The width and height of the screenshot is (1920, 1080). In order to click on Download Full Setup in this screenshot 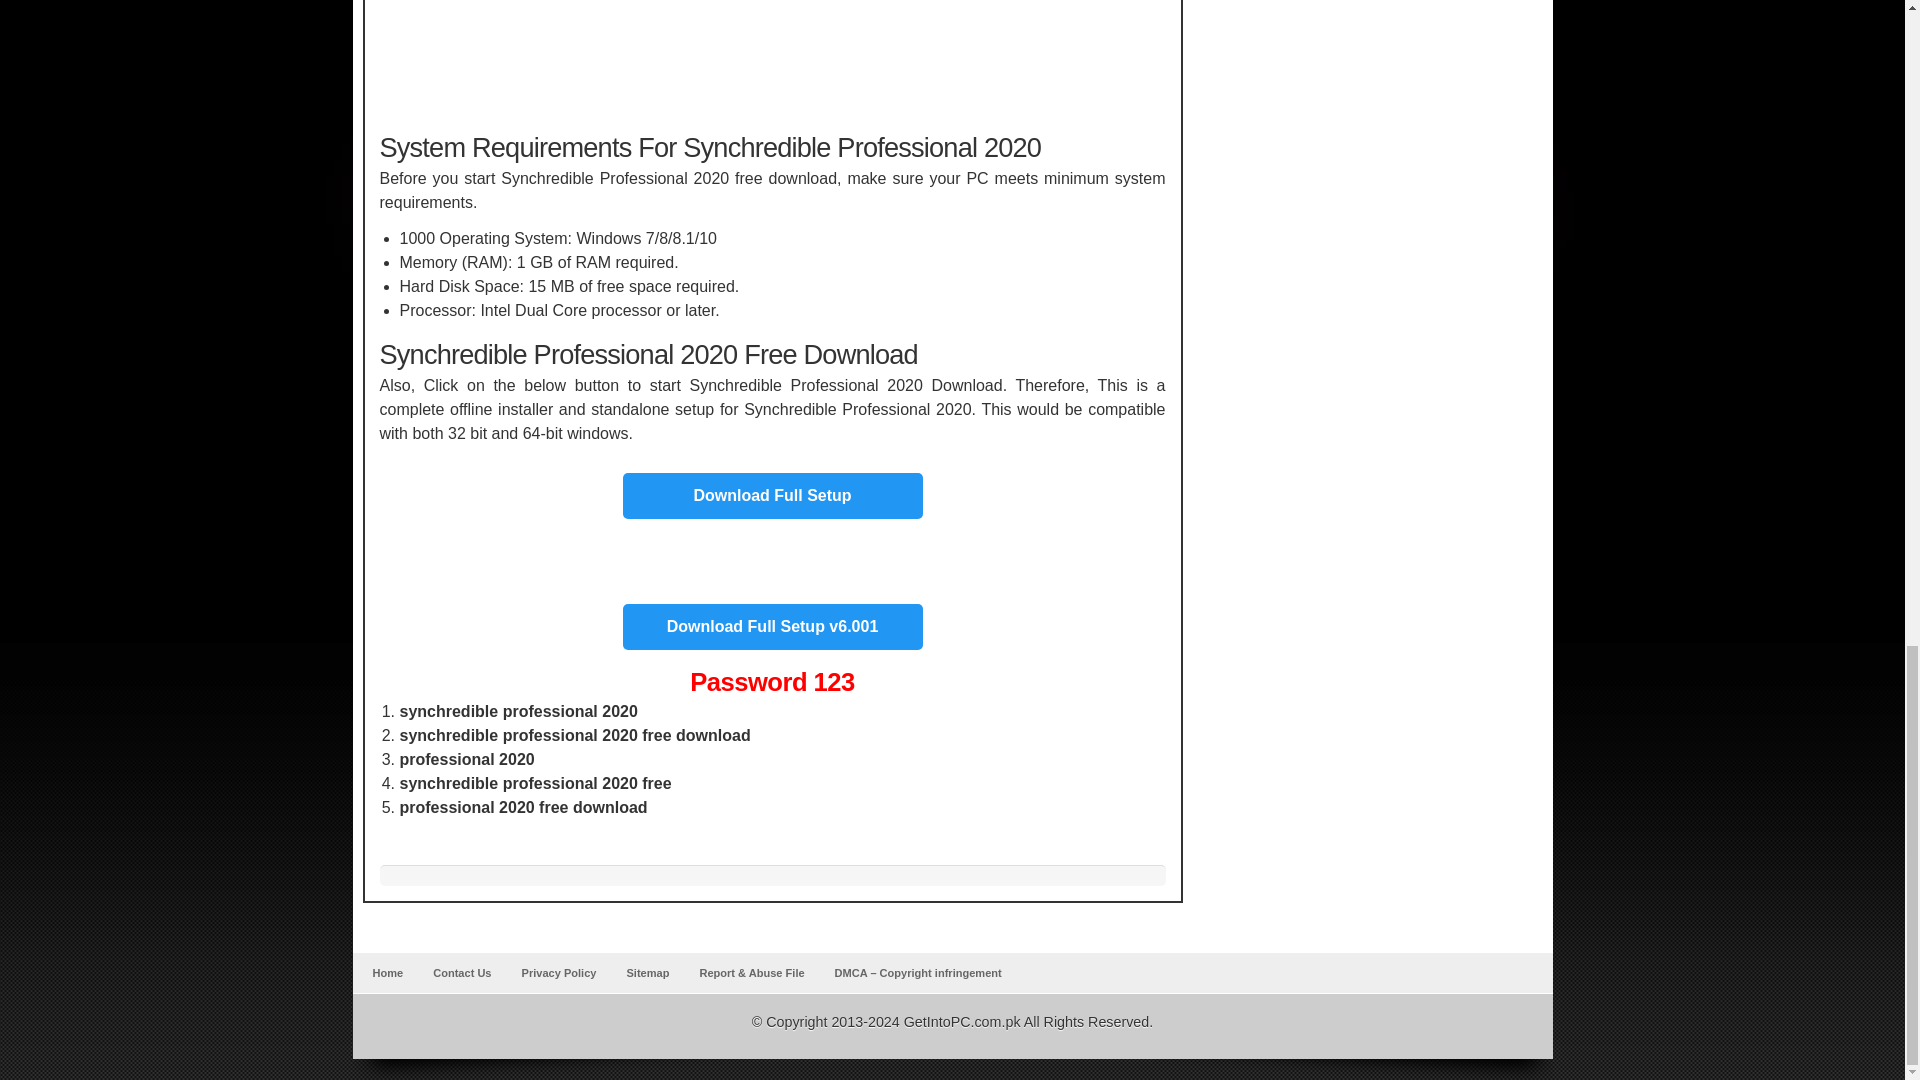, I will do `click(772, 488)`.